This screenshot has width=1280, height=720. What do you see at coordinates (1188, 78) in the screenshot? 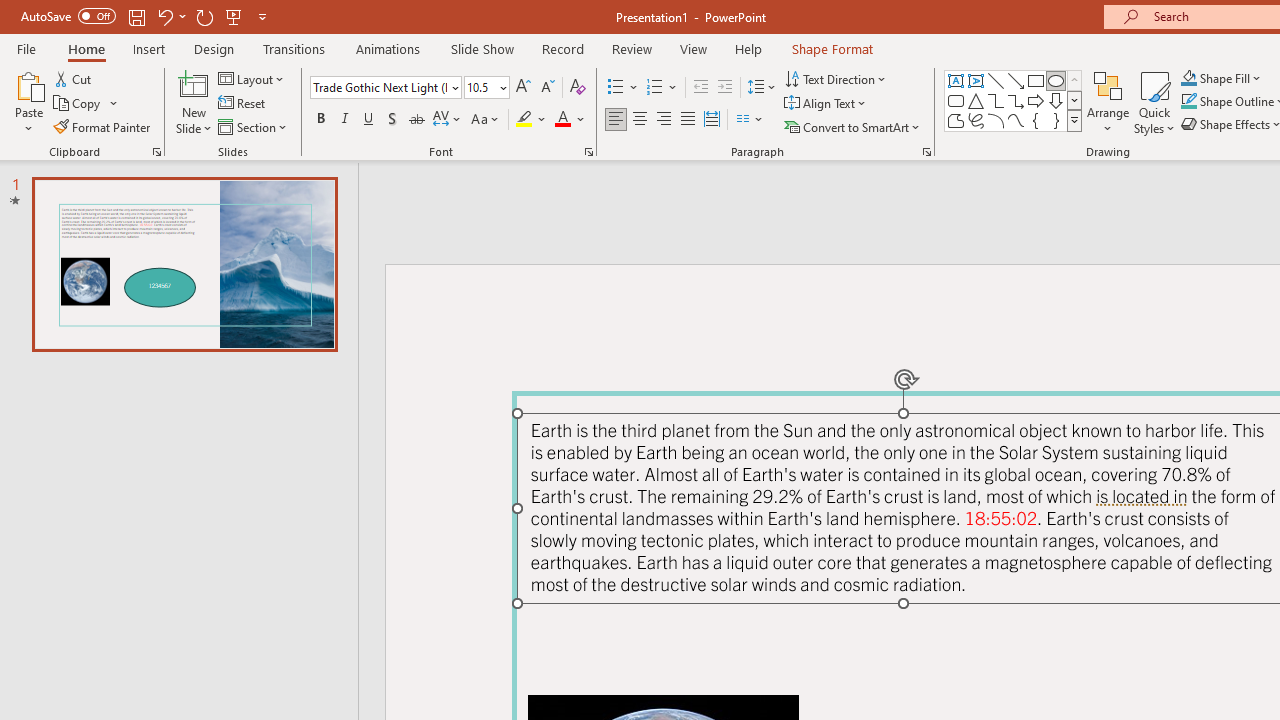
I see `Shape Fill Aqua, Accent 2` at bounding box center [1188, 78].